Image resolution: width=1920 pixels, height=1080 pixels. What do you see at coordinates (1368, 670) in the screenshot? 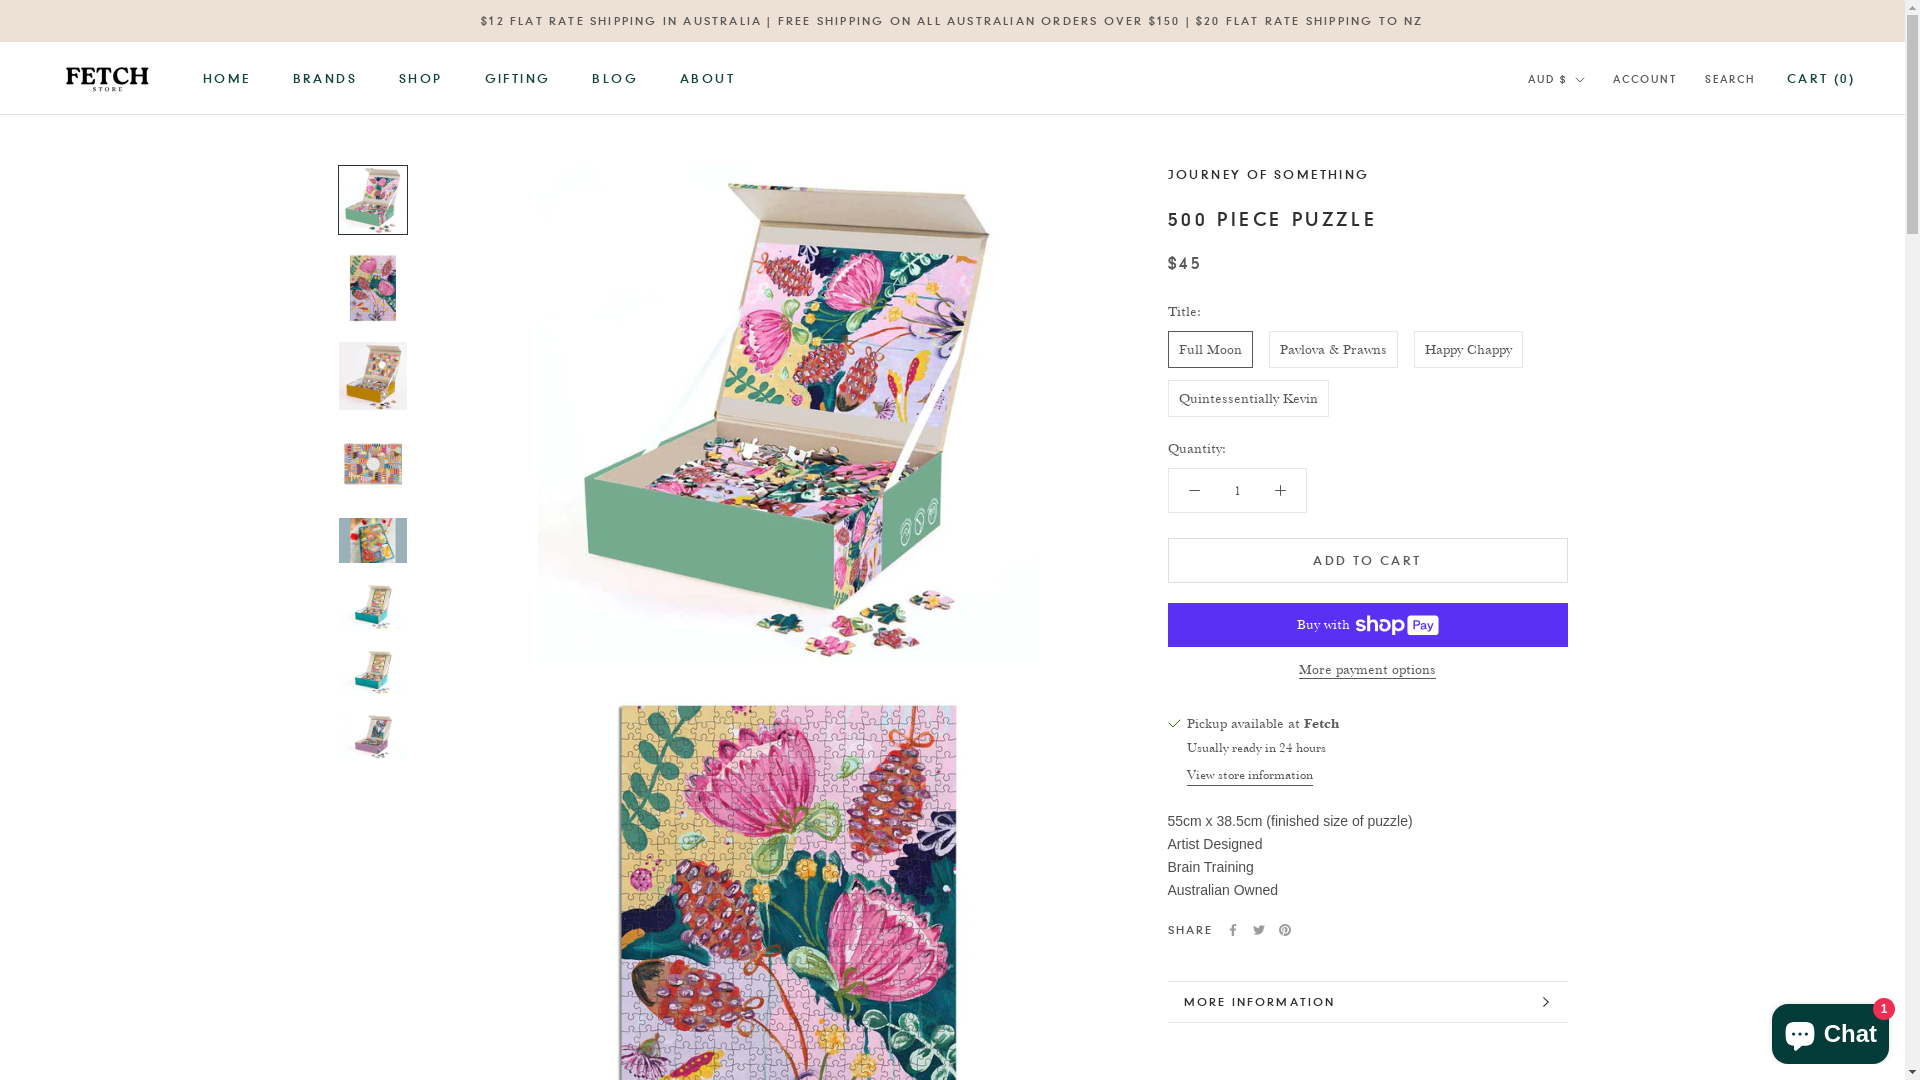
I see `More payment options` at bounding box center [1368, 670].